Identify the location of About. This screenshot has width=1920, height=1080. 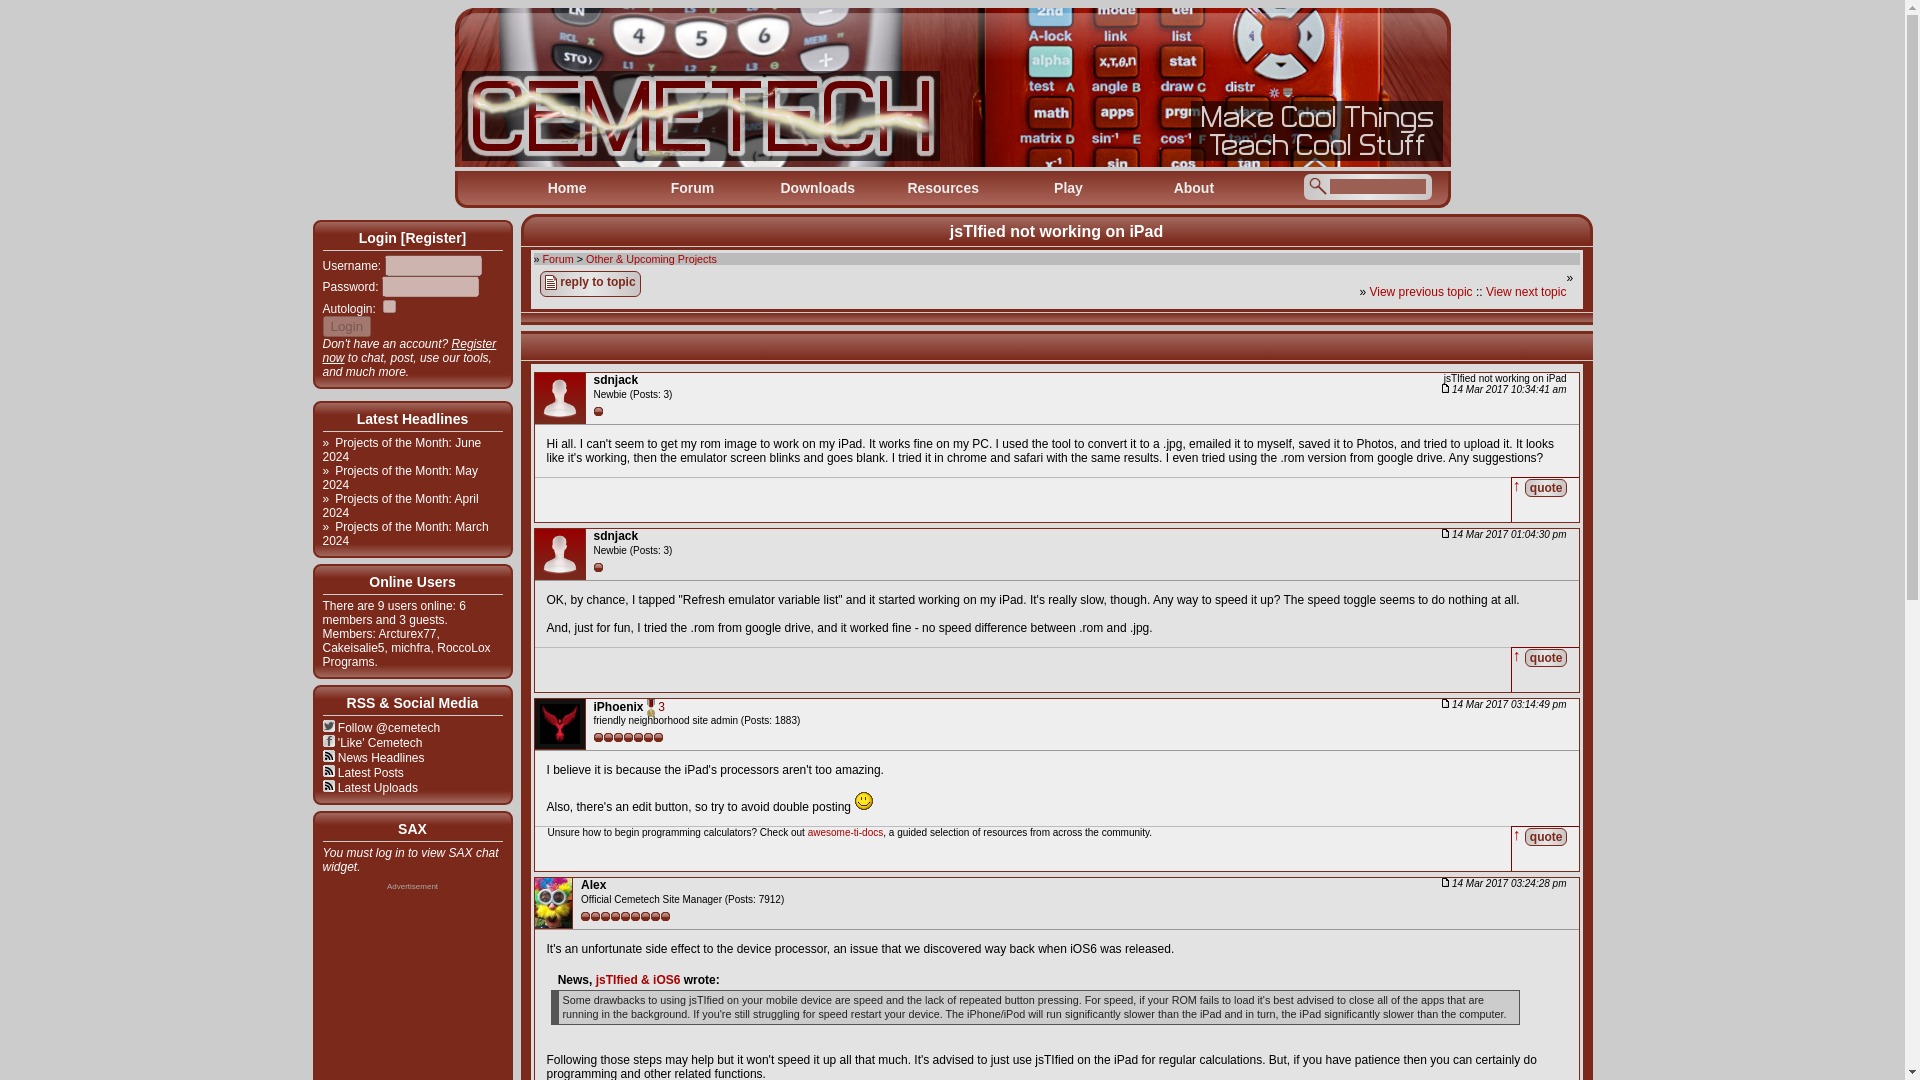
(1194, 188).